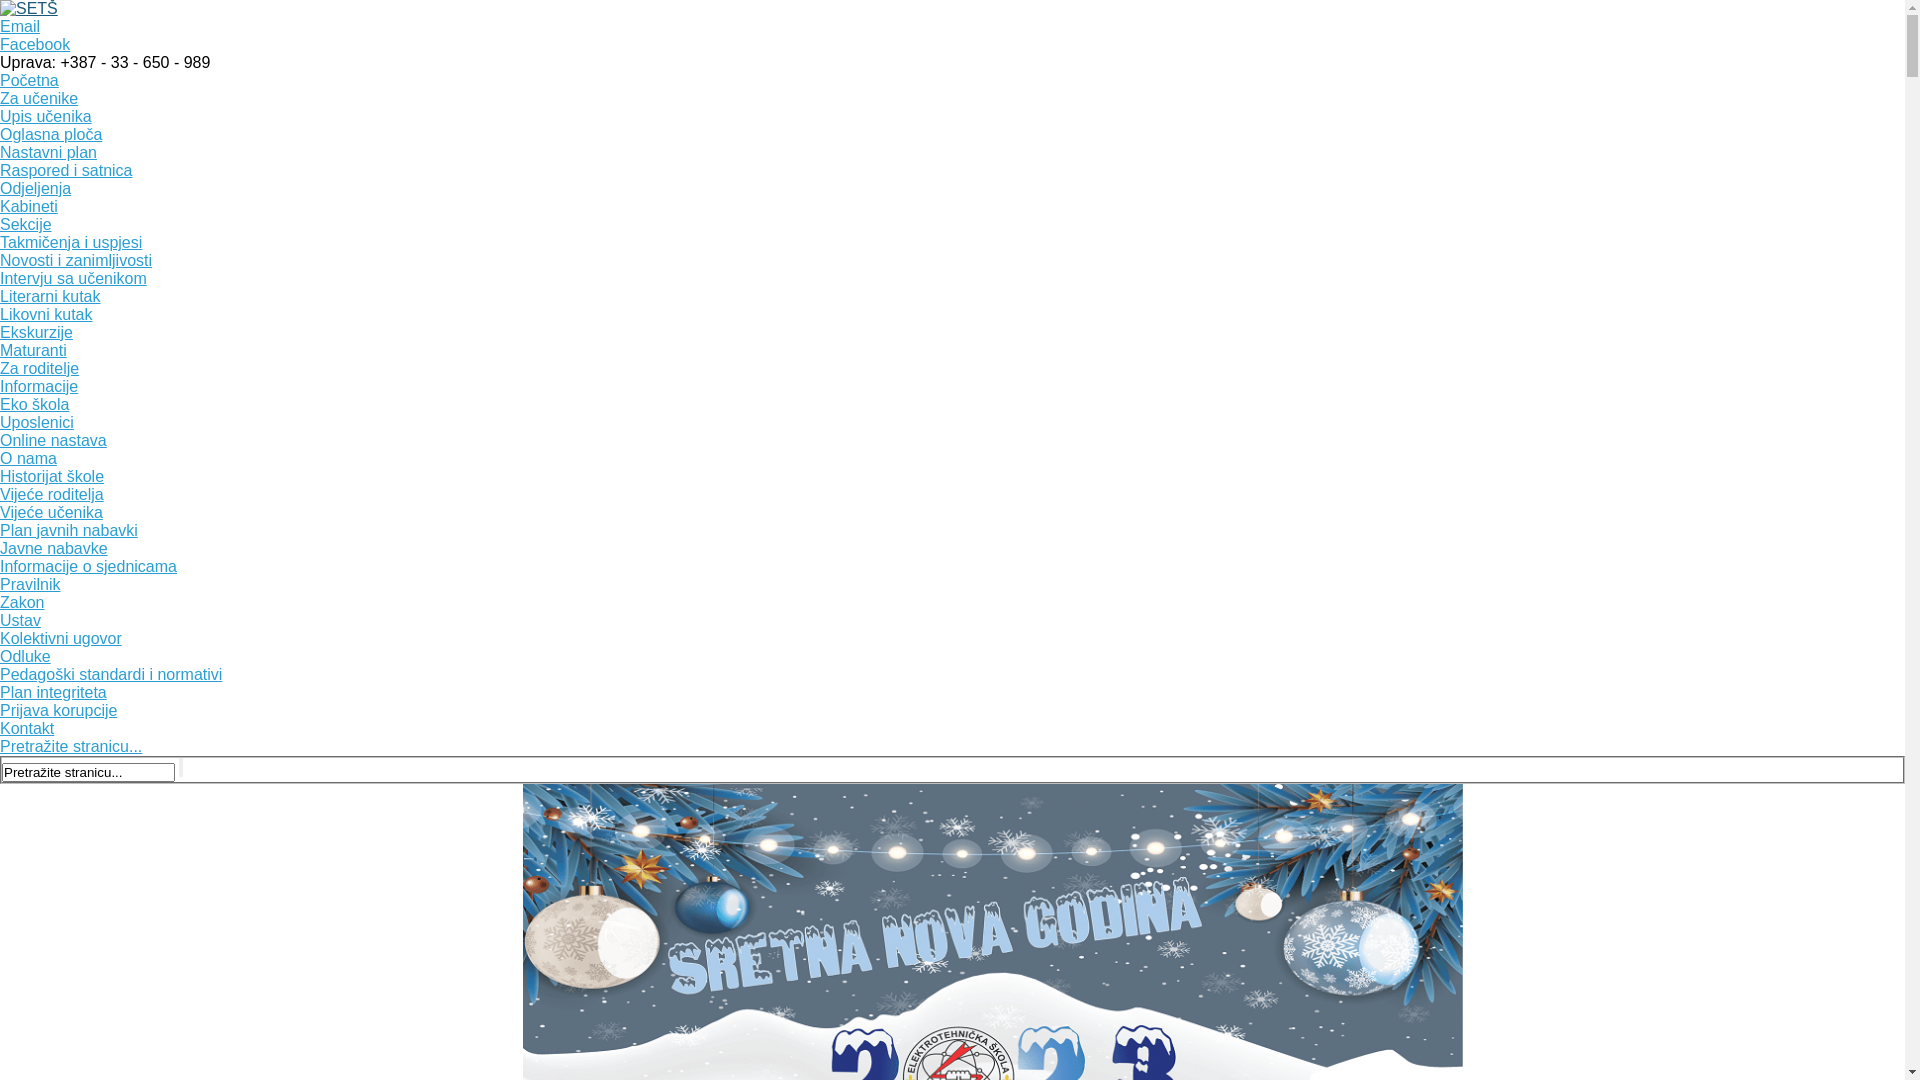 The height and width of the screenshot is (1080, 1920). I want to click on Pravilnik, so click(30, 584).